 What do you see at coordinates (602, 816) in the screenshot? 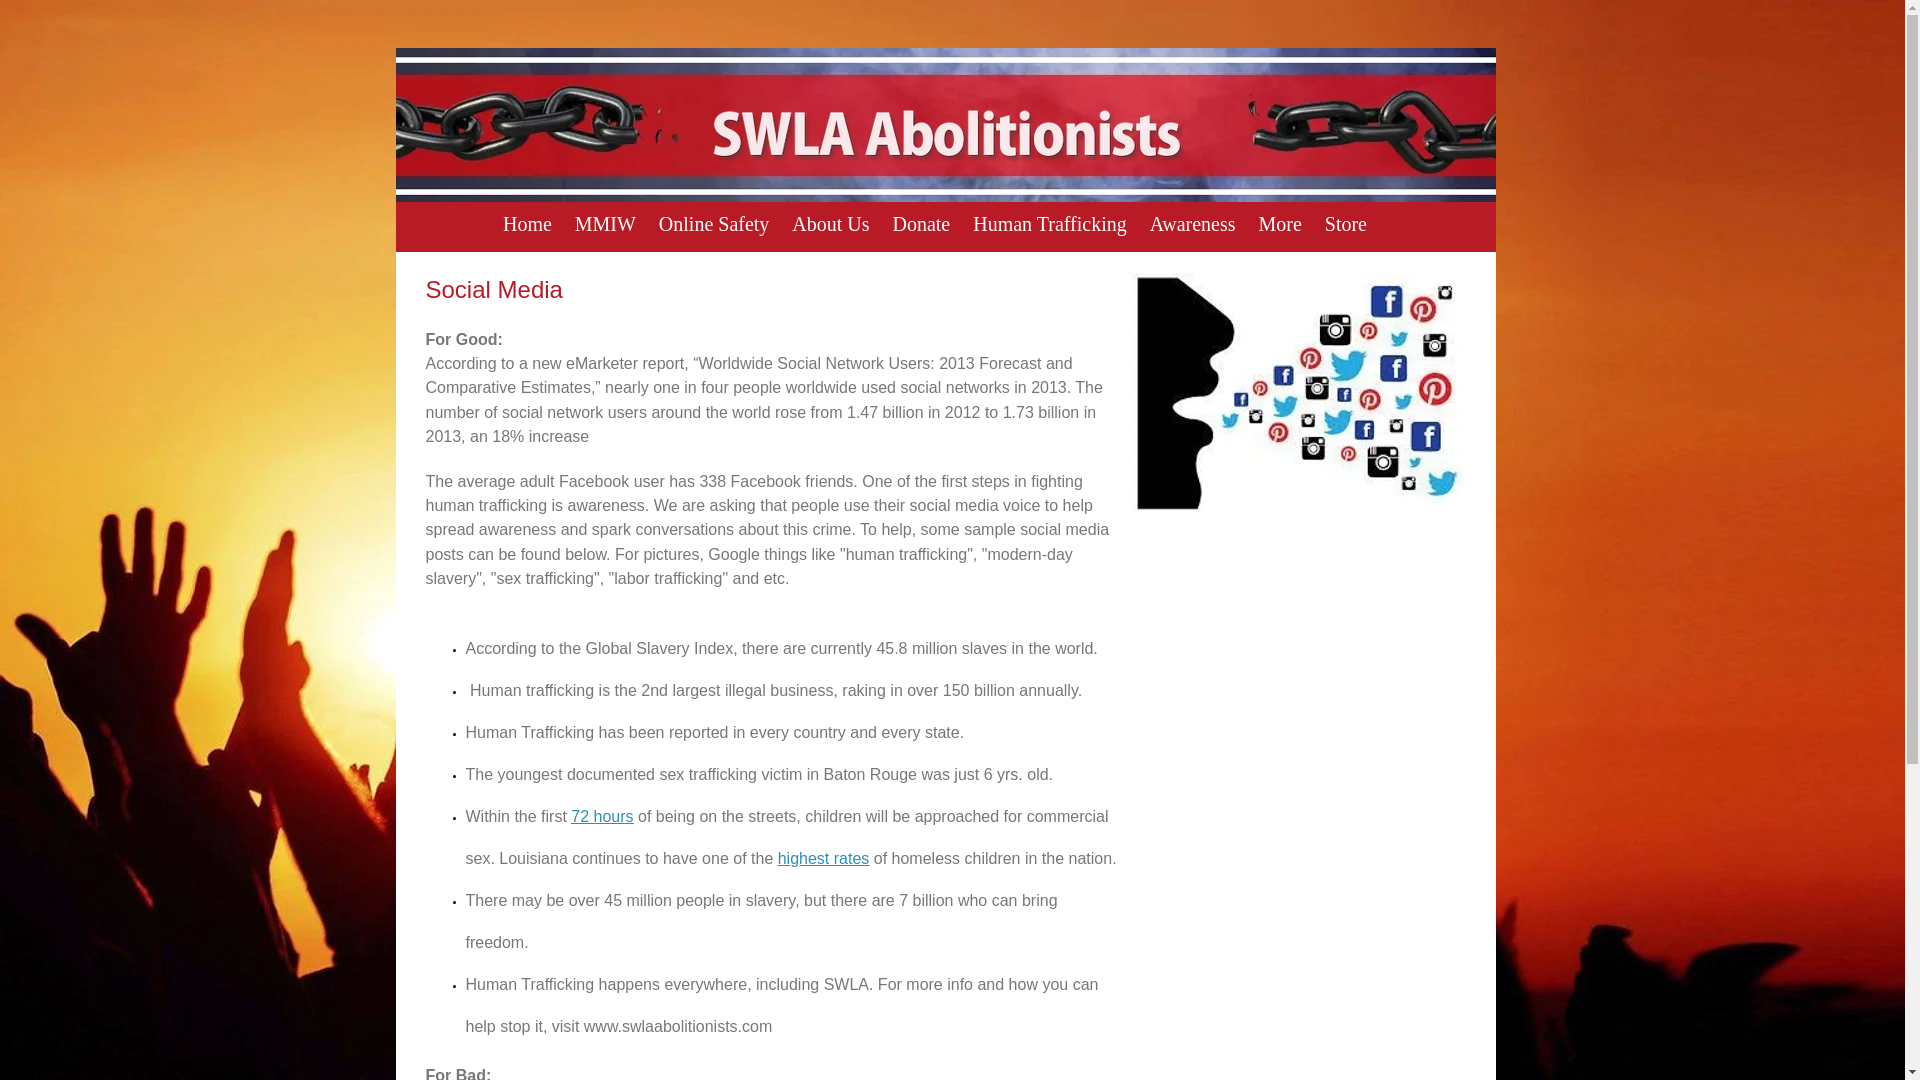
I see `72 hours` at bounding box center [602, 816].